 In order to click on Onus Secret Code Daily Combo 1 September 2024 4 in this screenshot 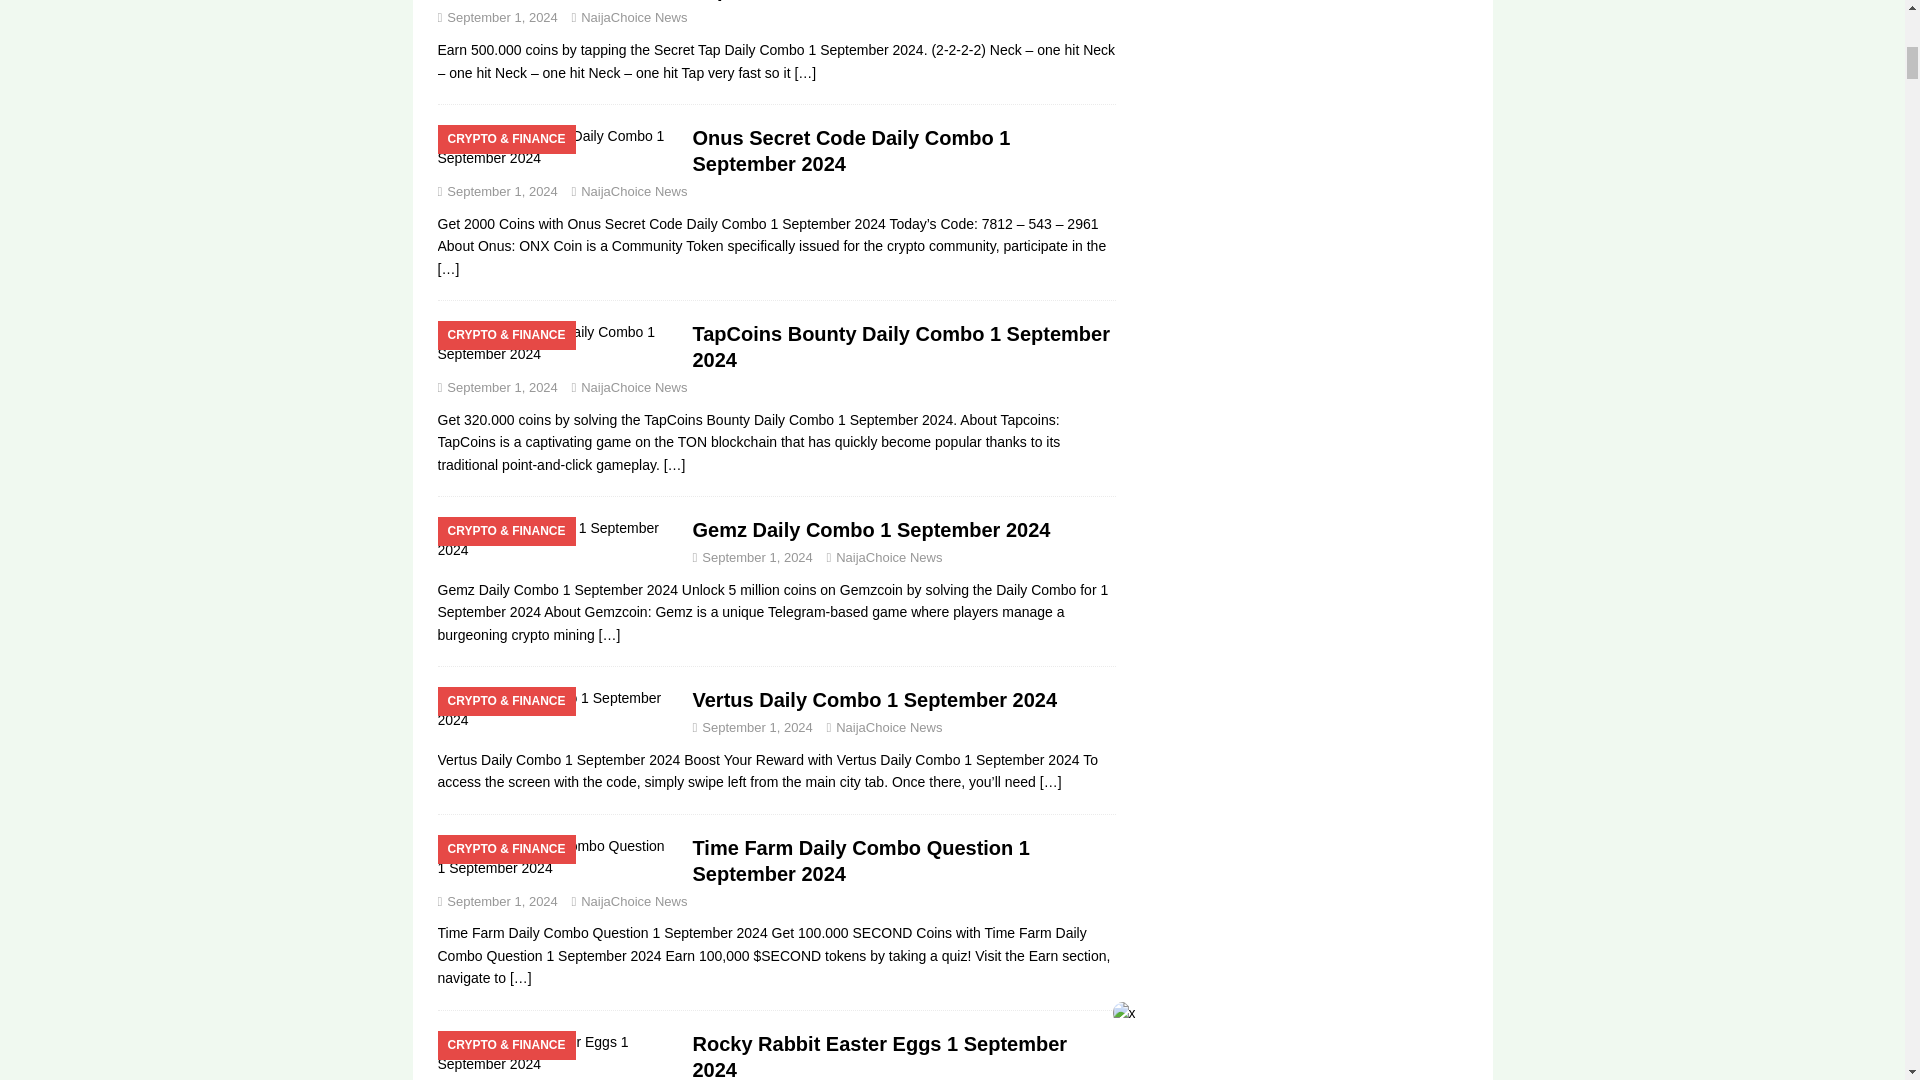, I will do `click(555, 147)`.